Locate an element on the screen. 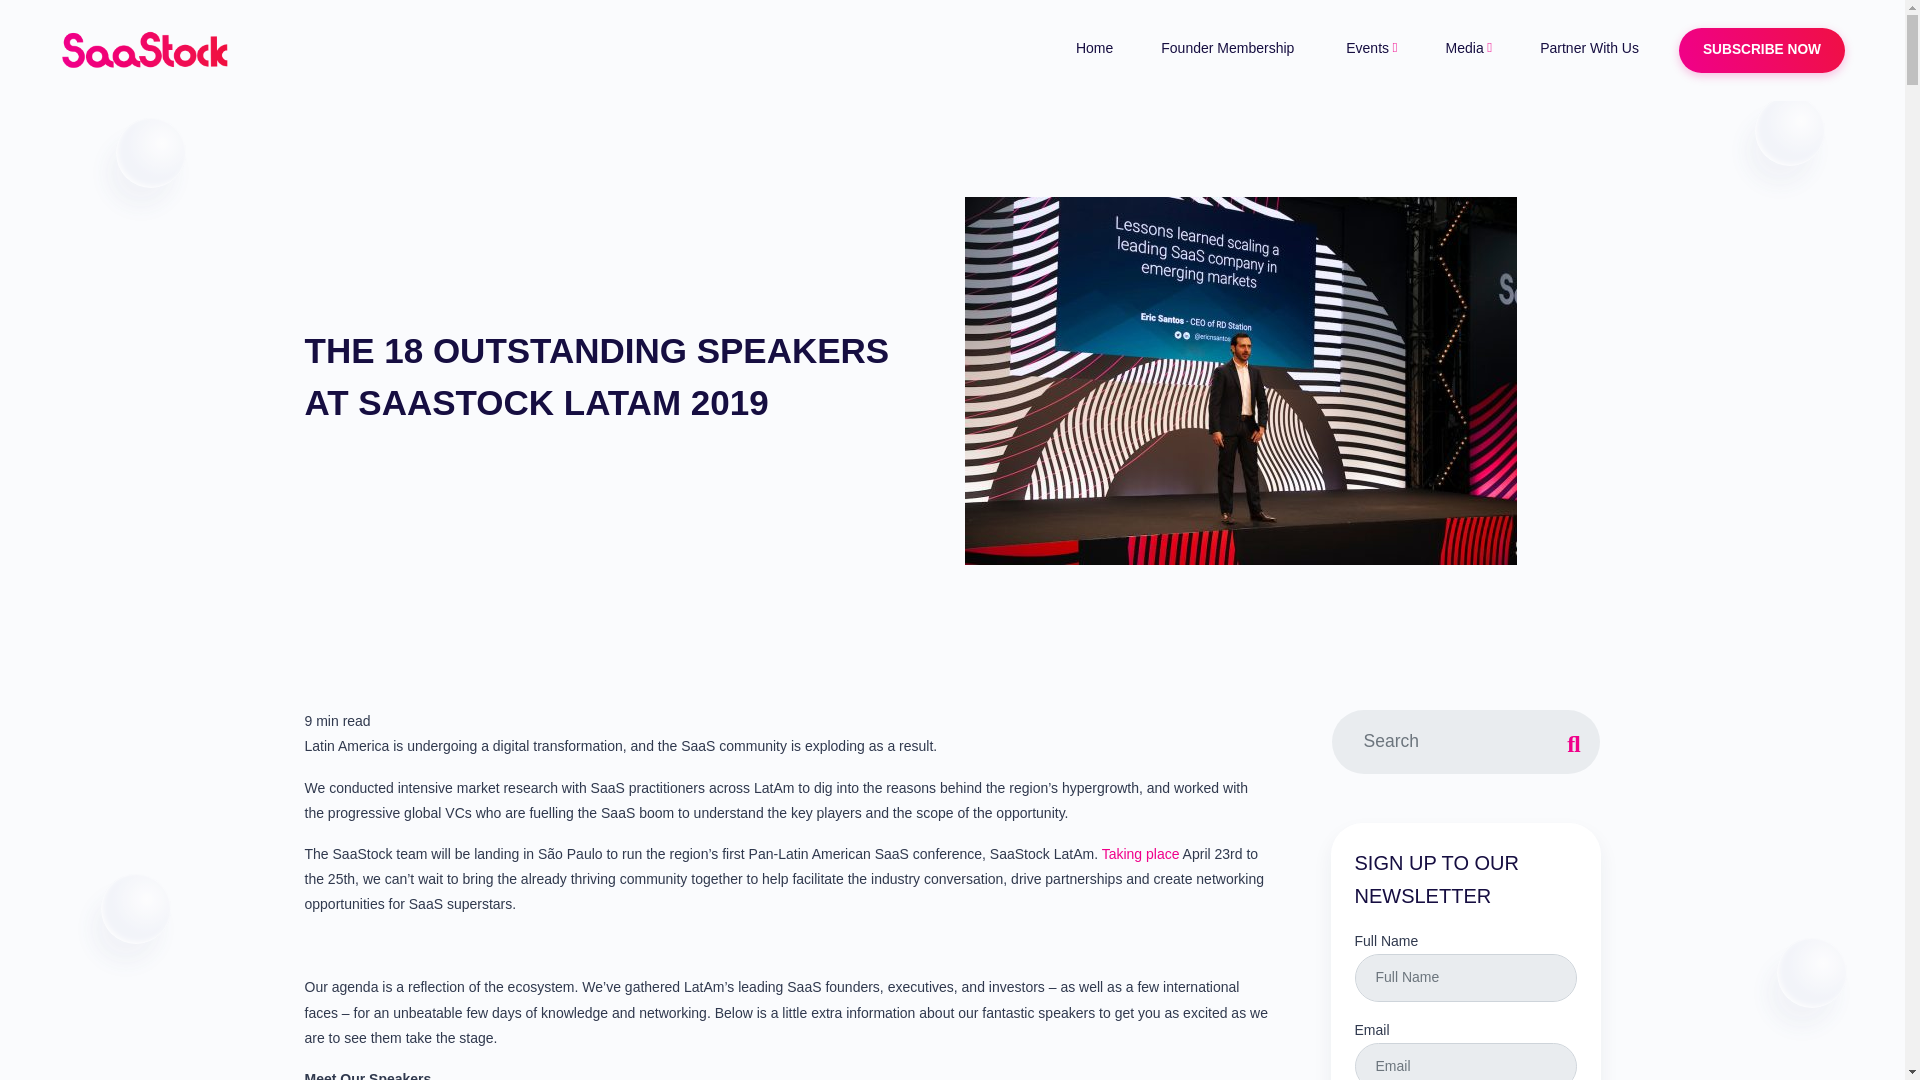  Events is located at coordinates (1371, 48).